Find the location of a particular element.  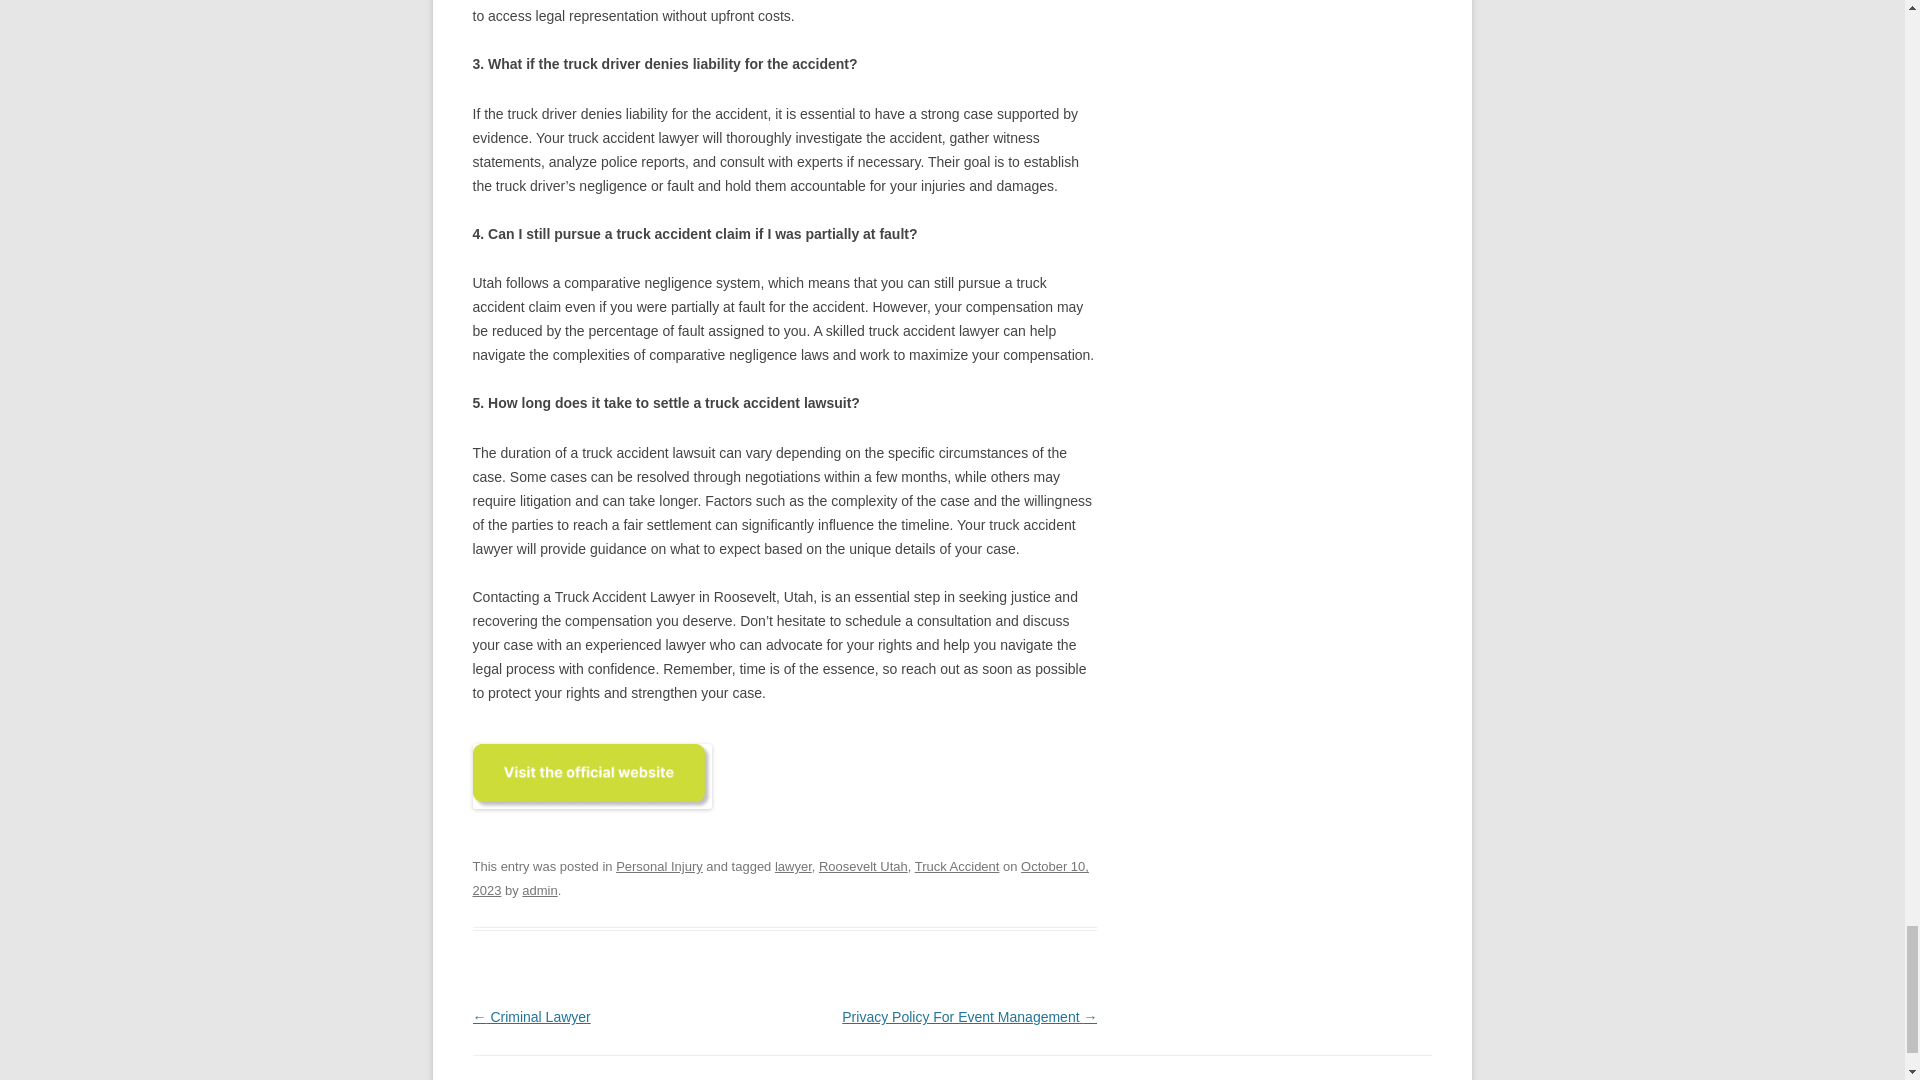

admin is located at coordinates (539, 890).